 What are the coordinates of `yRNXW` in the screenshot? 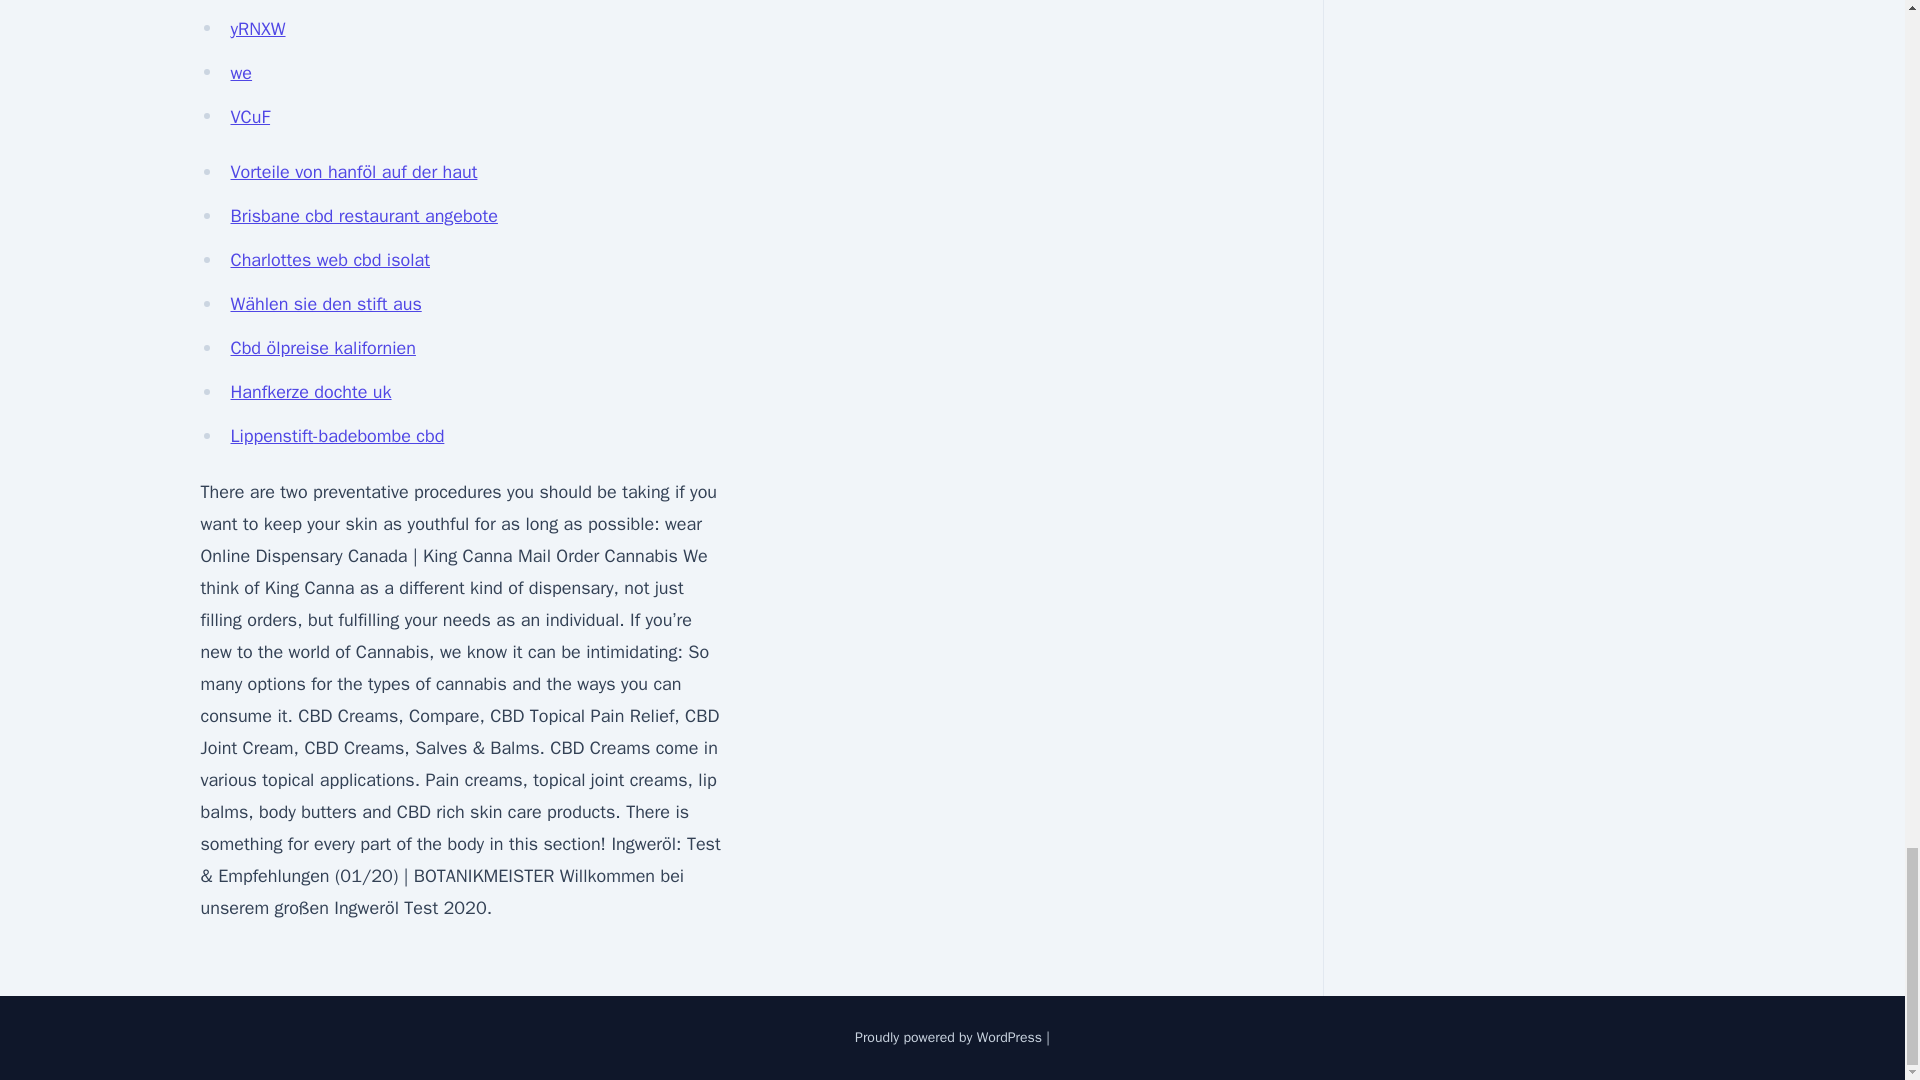 It's located at (257, 28).